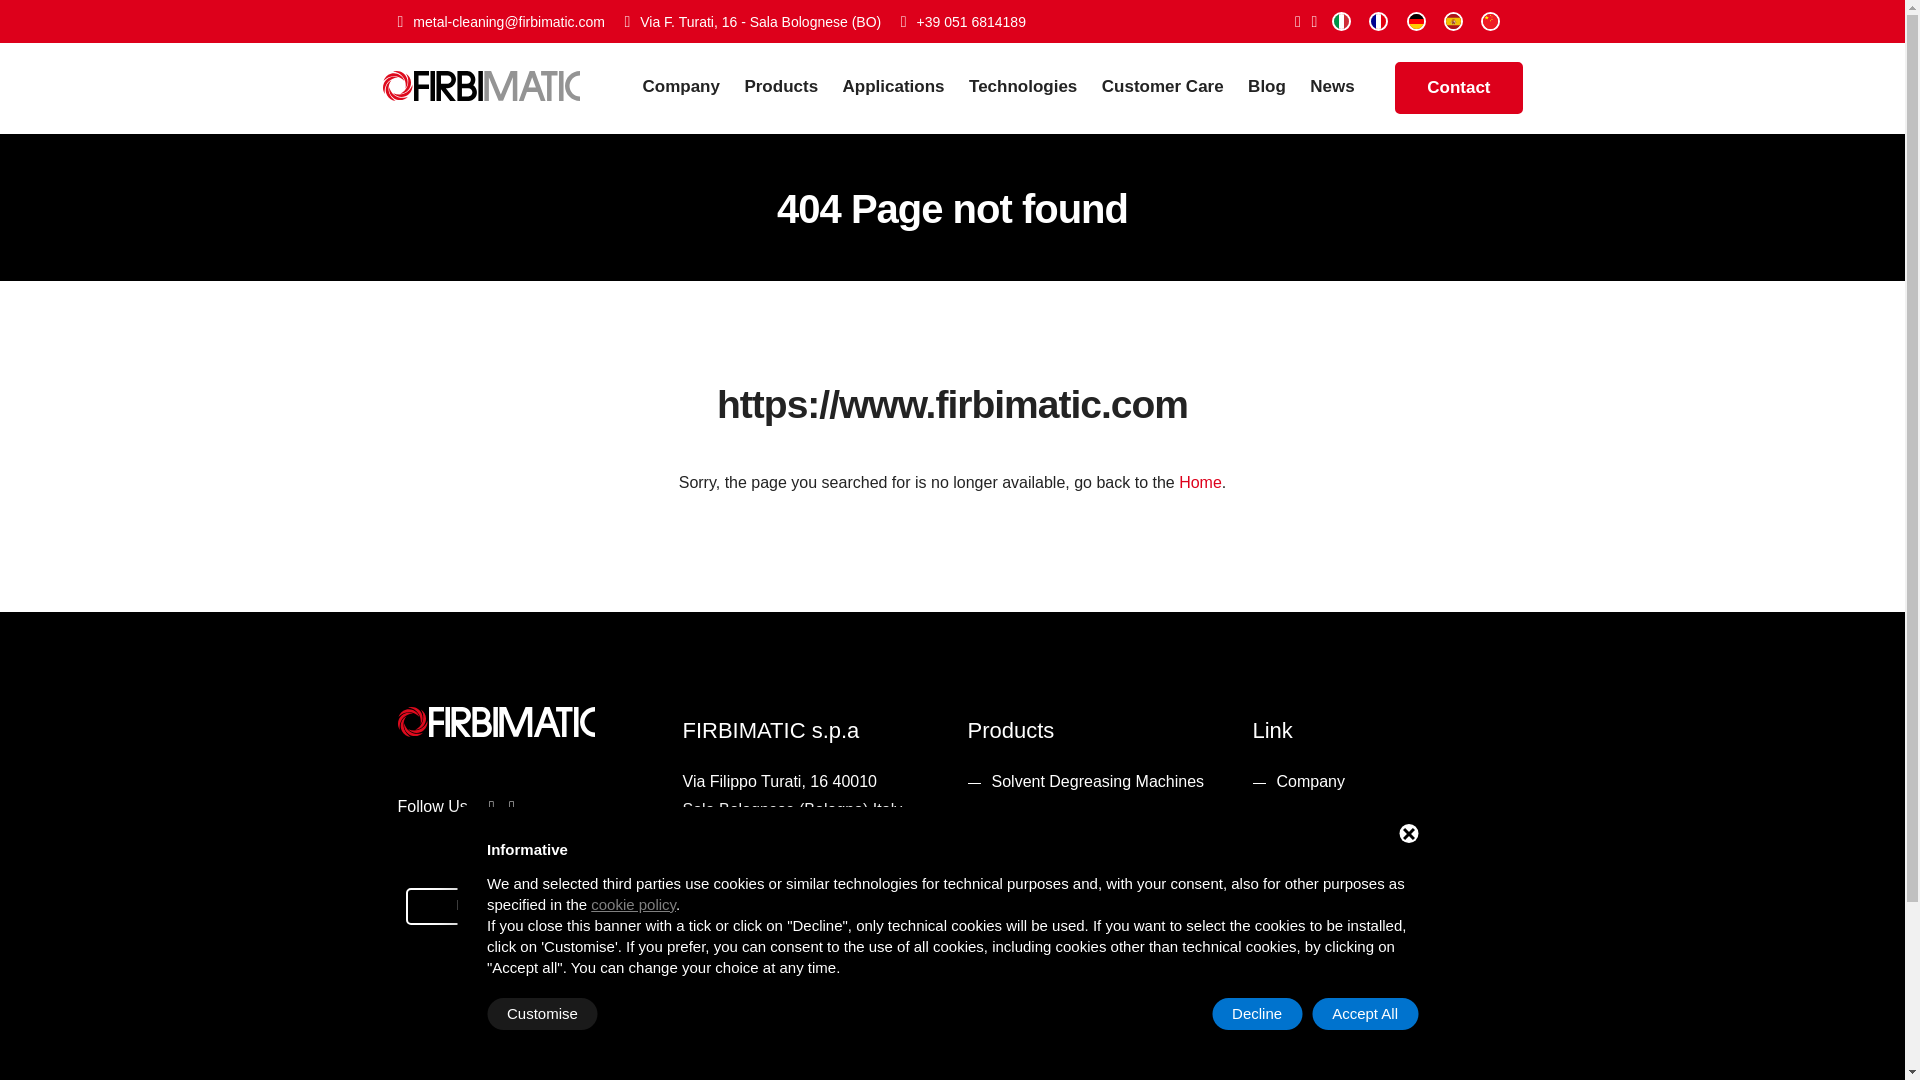  I want to click on Technologies, so click(1032, 88).